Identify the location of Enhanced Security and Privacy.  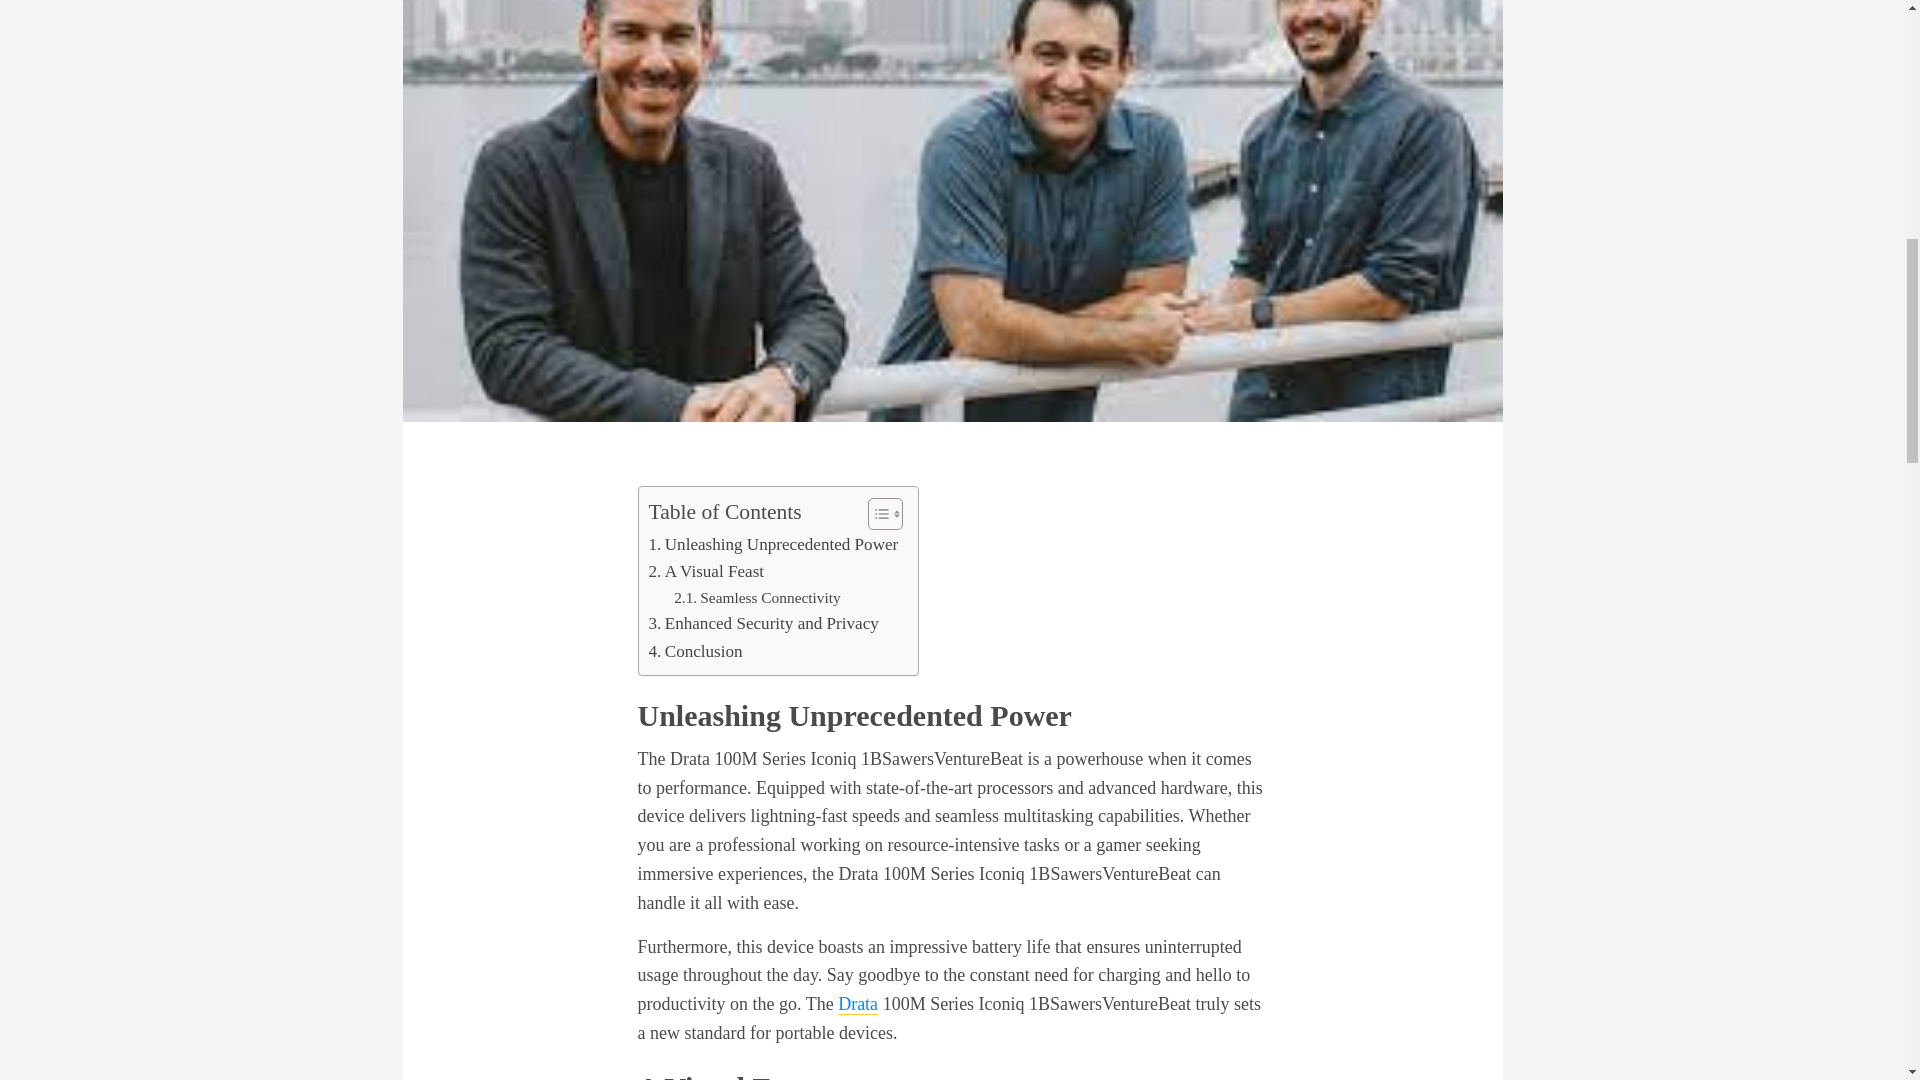
(762, 624).